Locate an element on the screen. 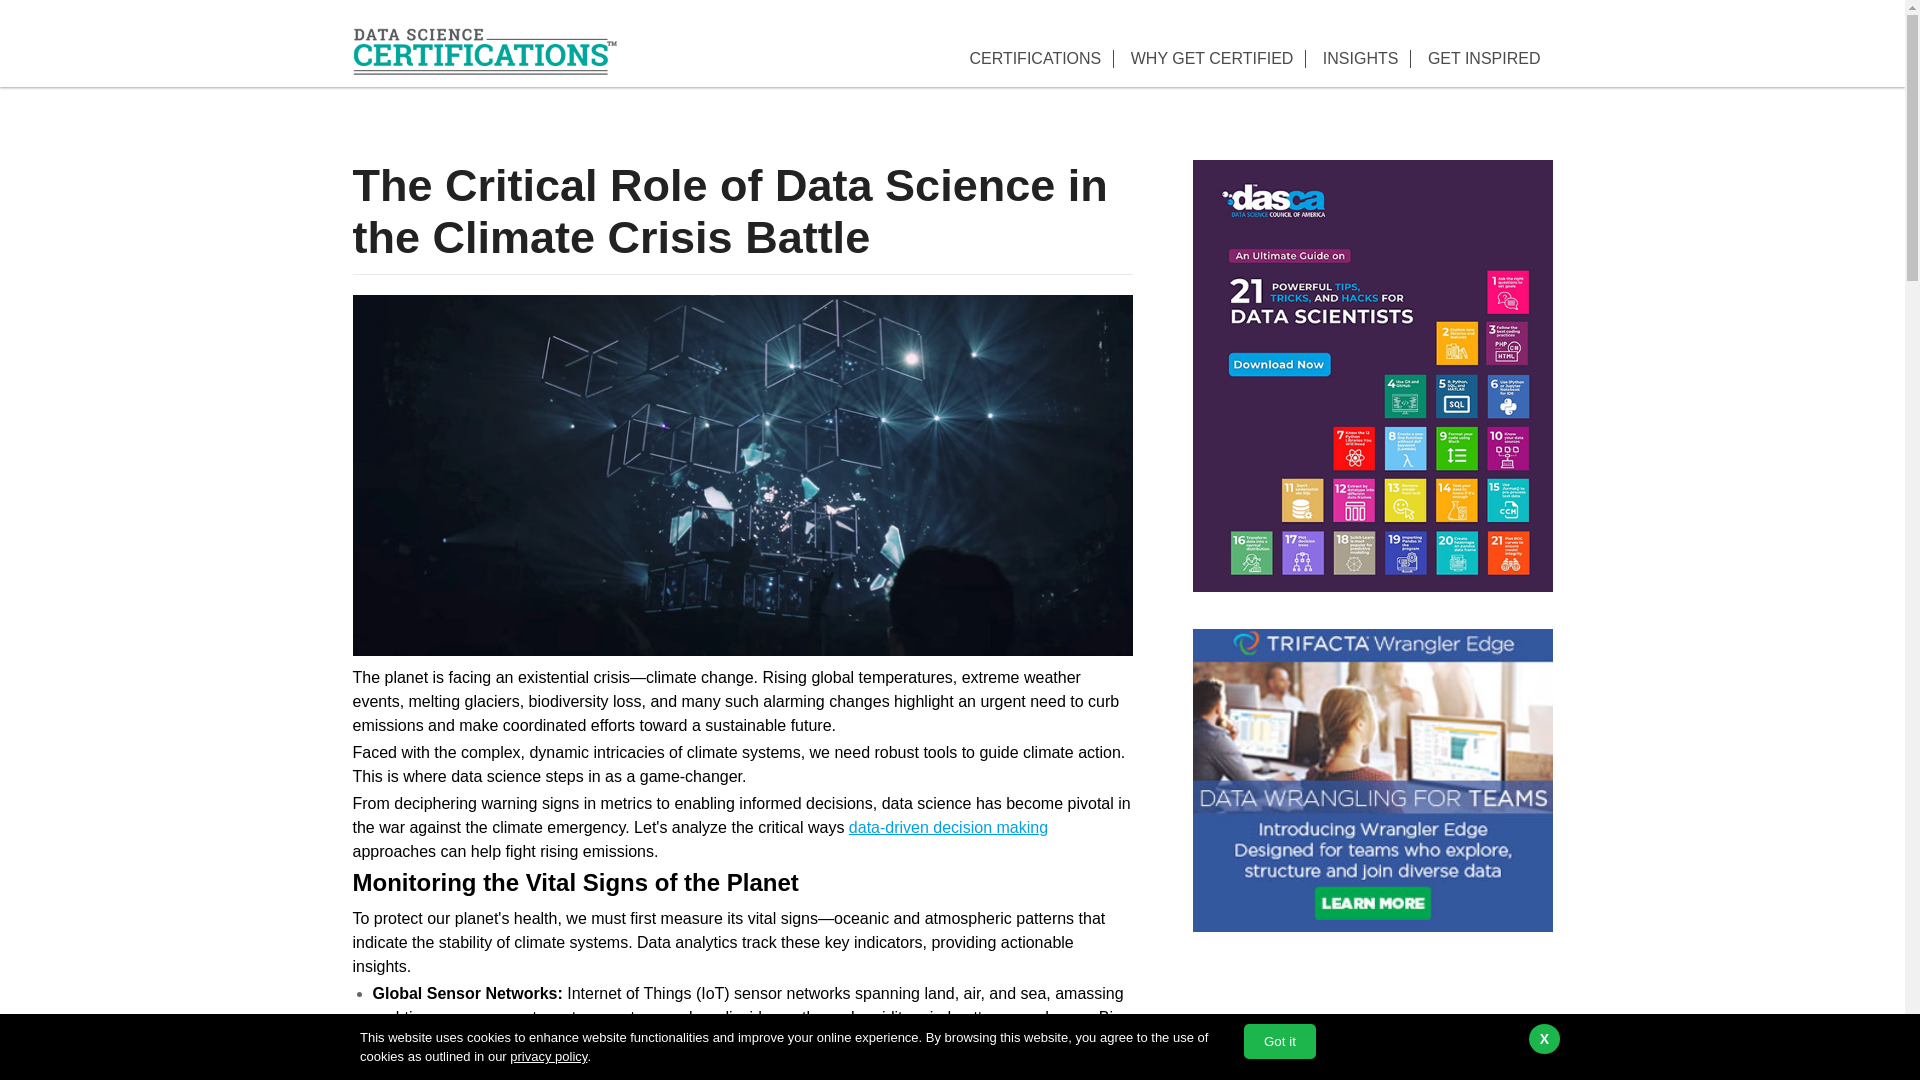 Image resolution: width=1920 pixels, height=1080 pixels. Insights is located at coordinates (1361, 58).